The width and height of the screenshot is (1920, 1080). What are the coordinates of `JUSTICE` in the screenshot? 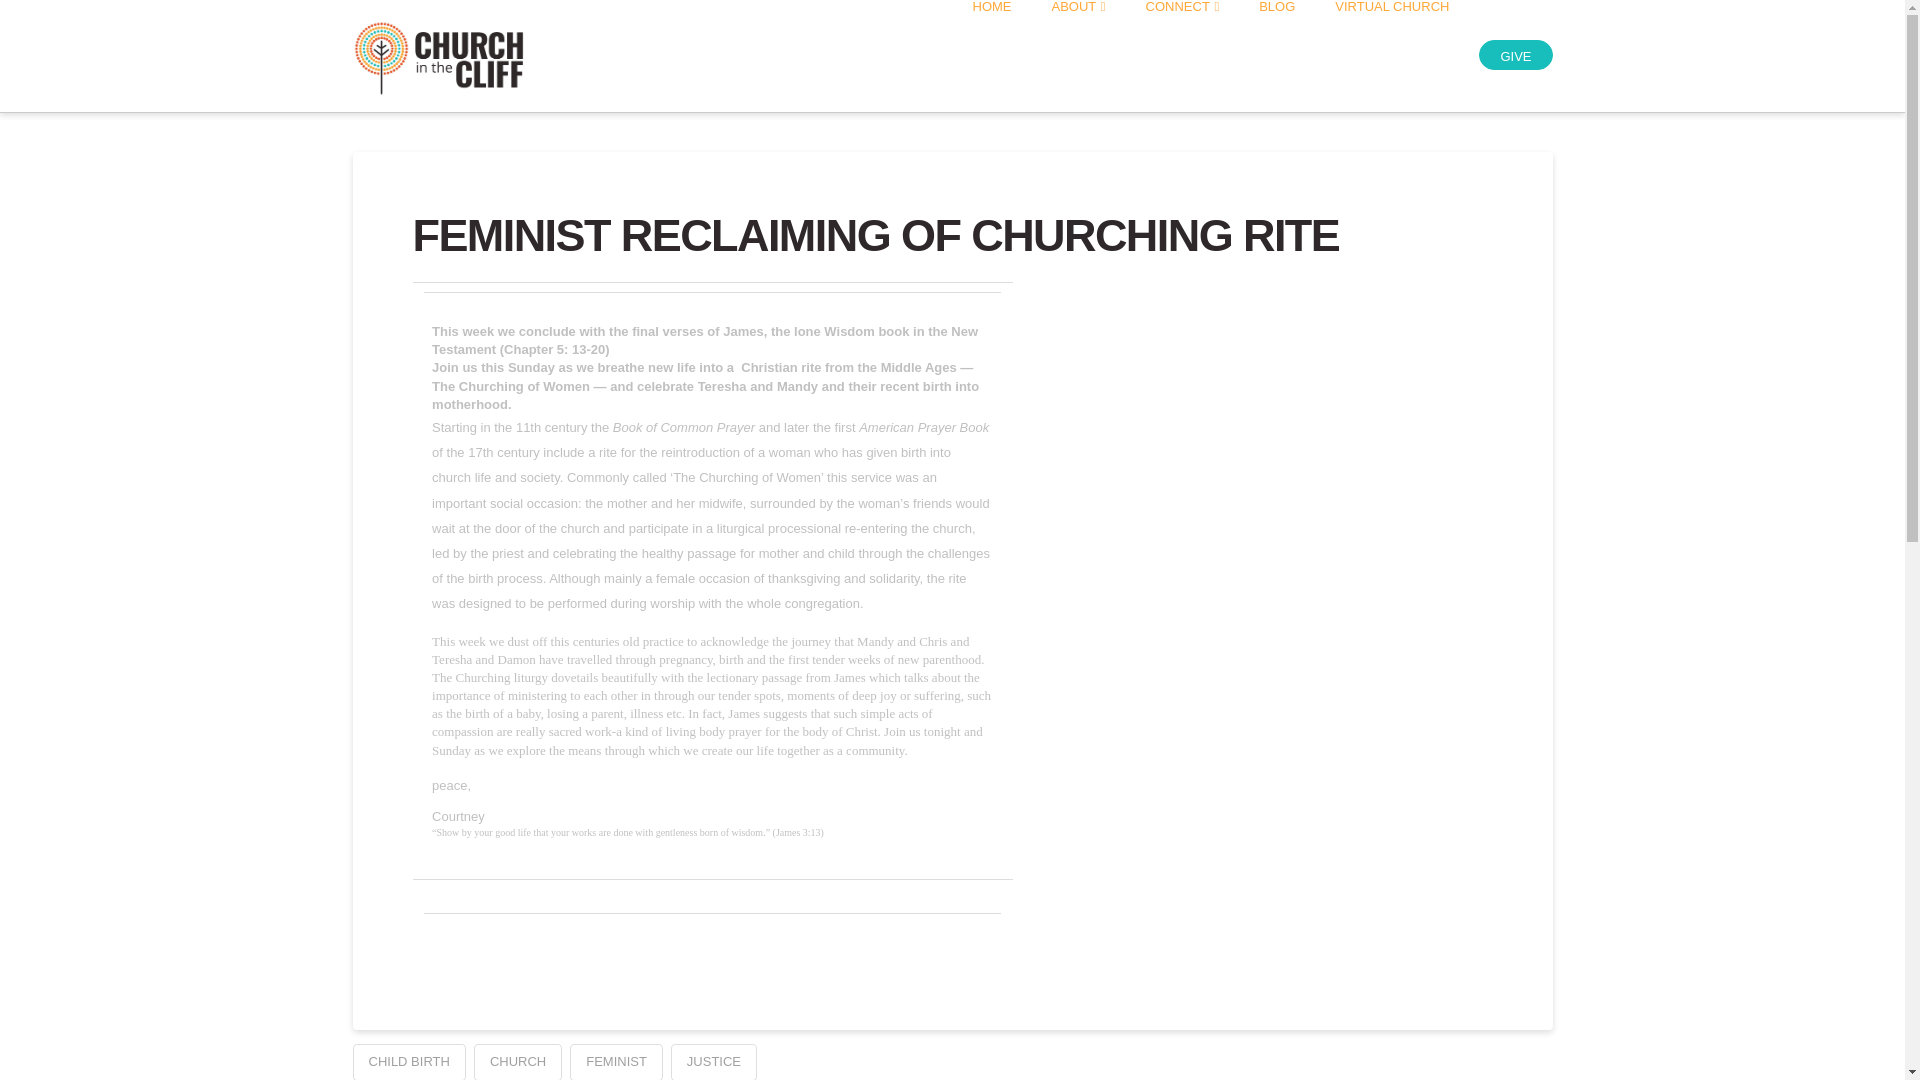 It's located at (713, 1062).